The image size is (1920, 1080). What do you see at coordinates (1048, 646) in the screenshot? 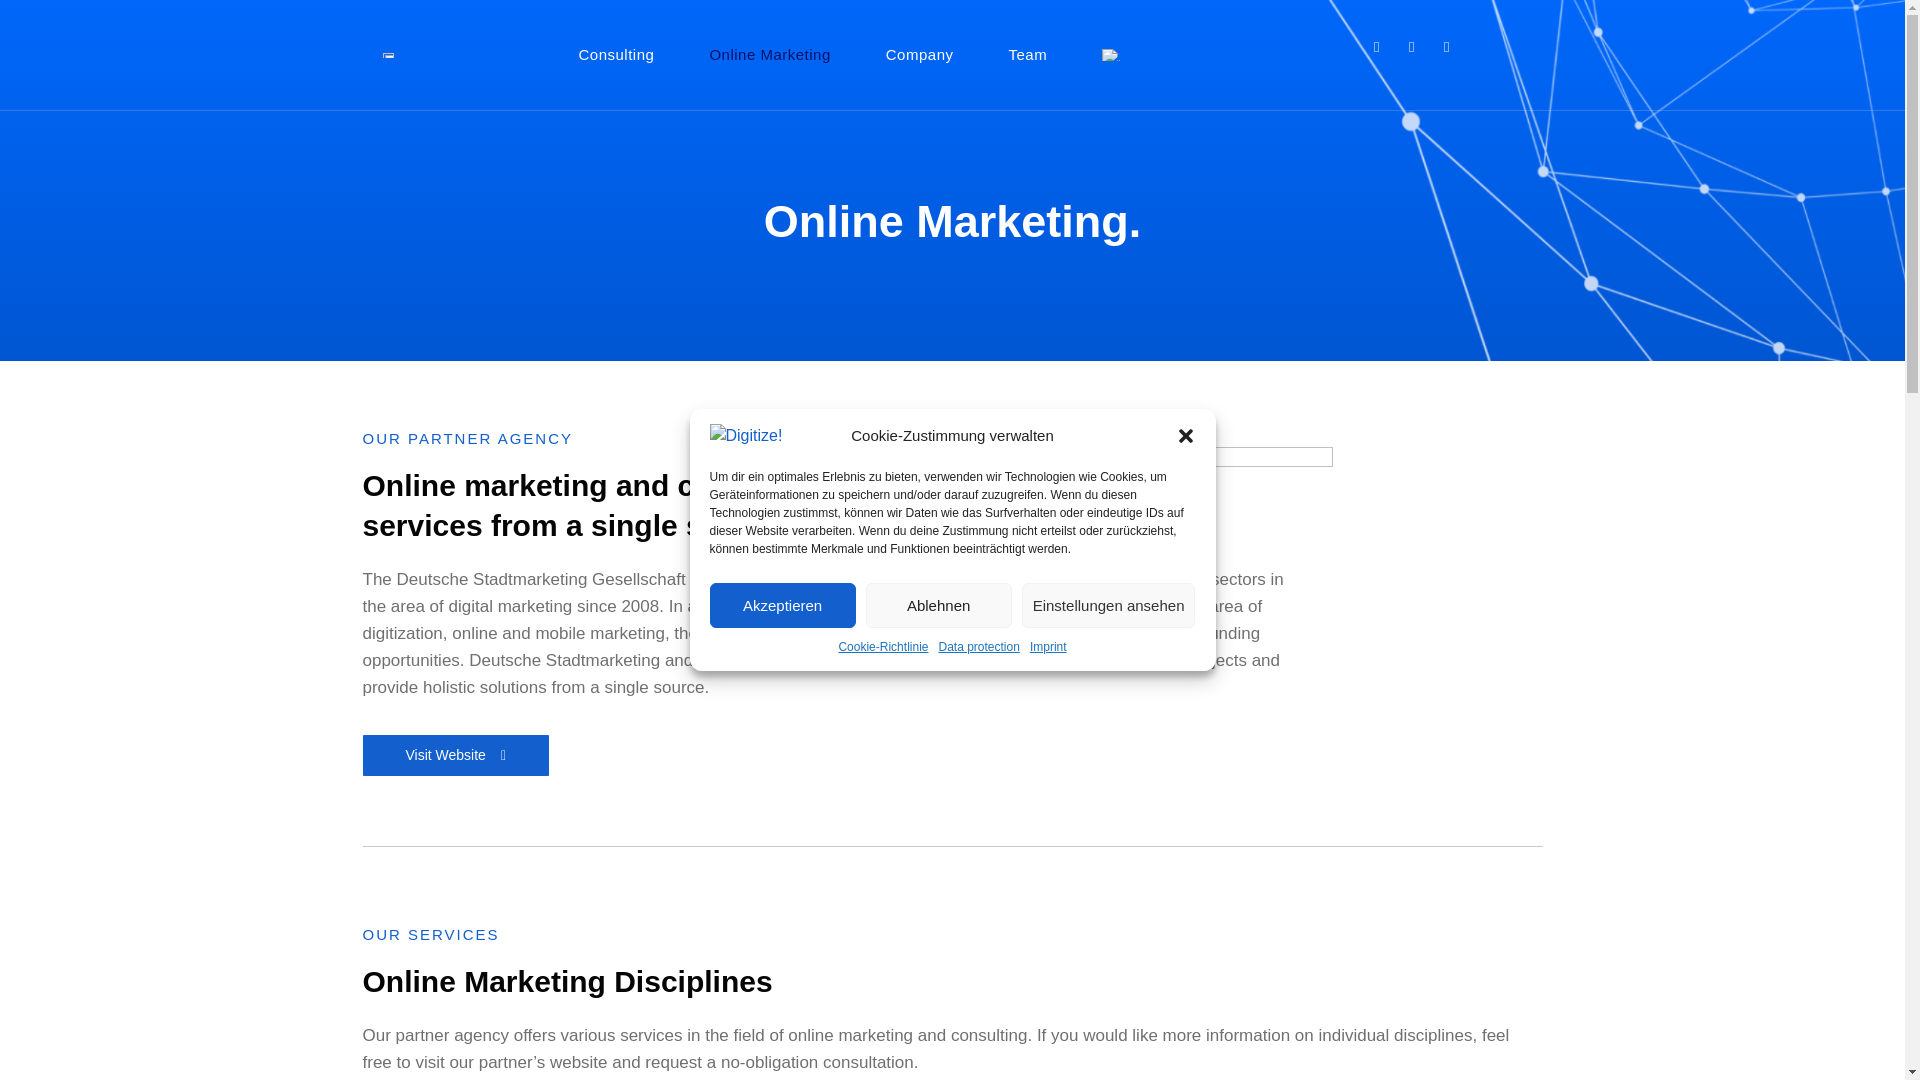
I see `Imprint` at bounding box center [1048, 646].